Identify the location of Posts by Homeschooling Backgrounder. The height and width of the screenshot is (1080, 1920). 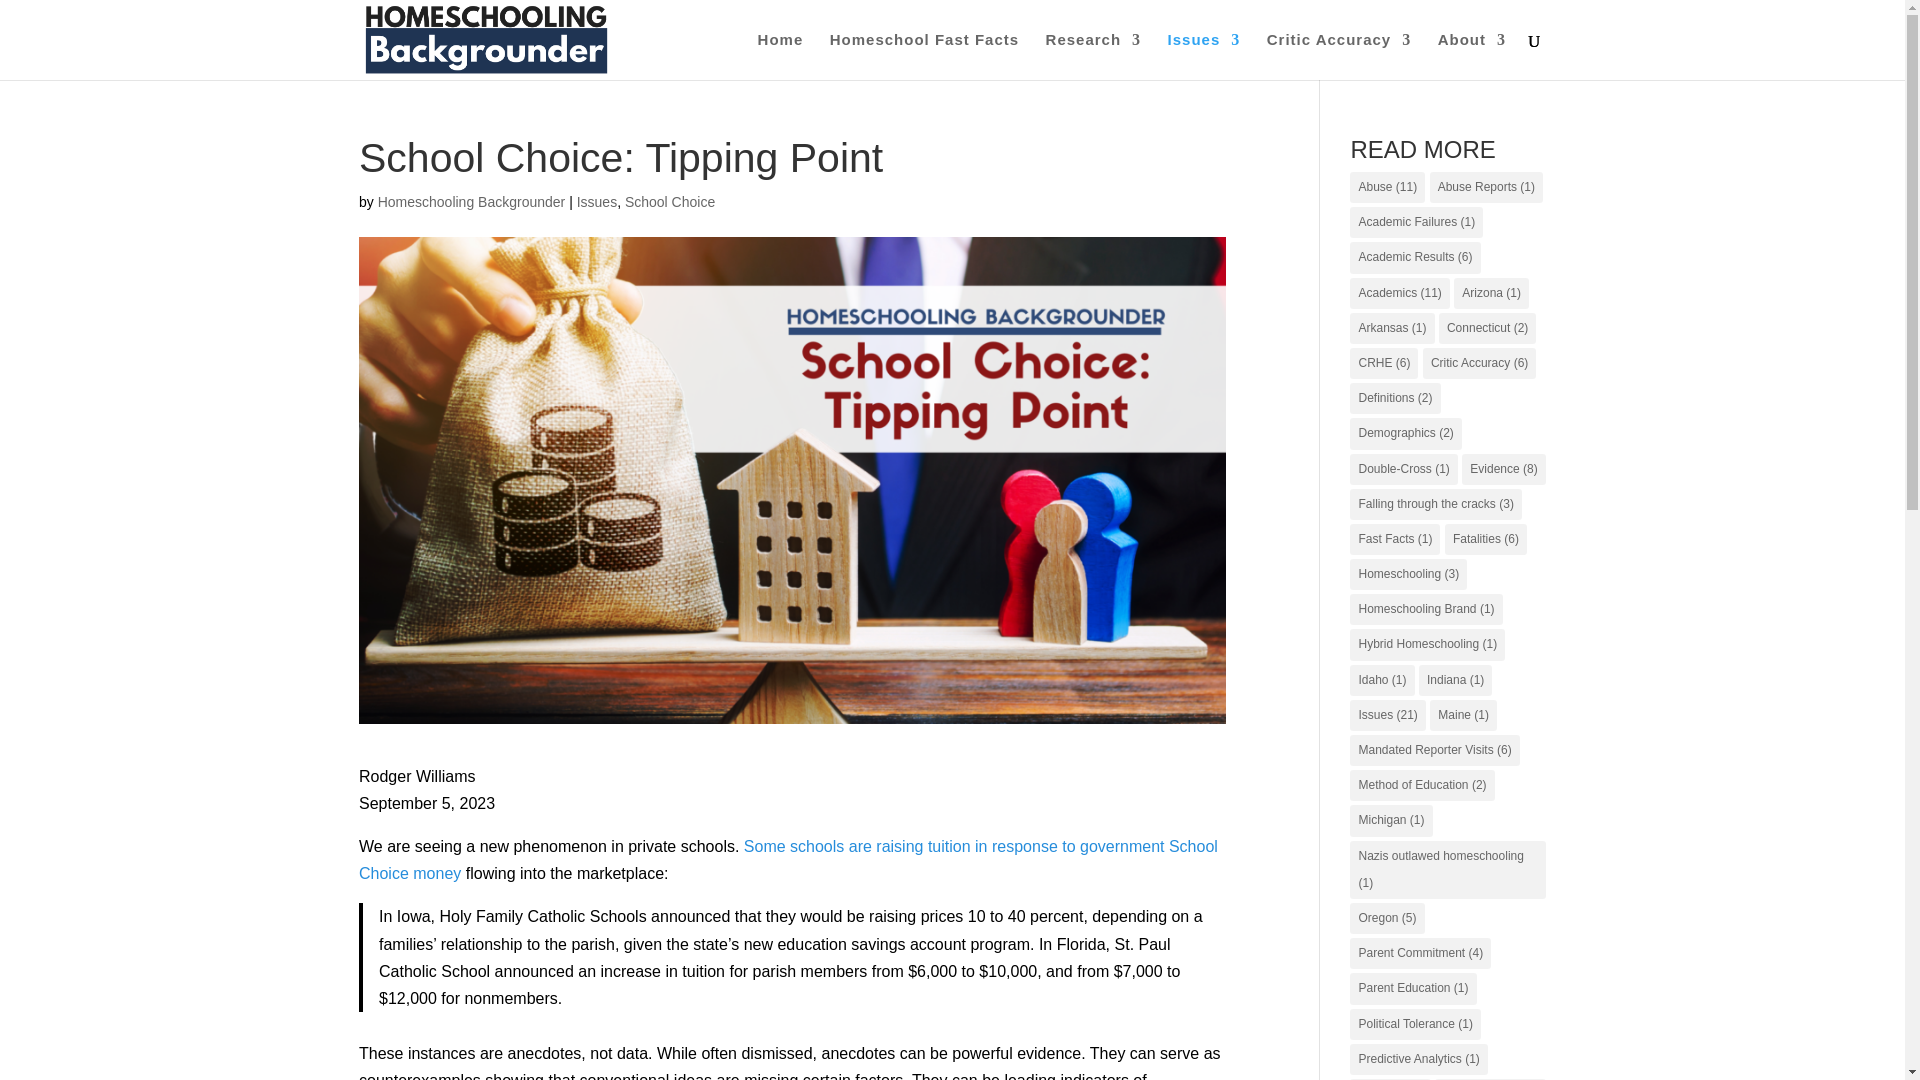
(472, 202).